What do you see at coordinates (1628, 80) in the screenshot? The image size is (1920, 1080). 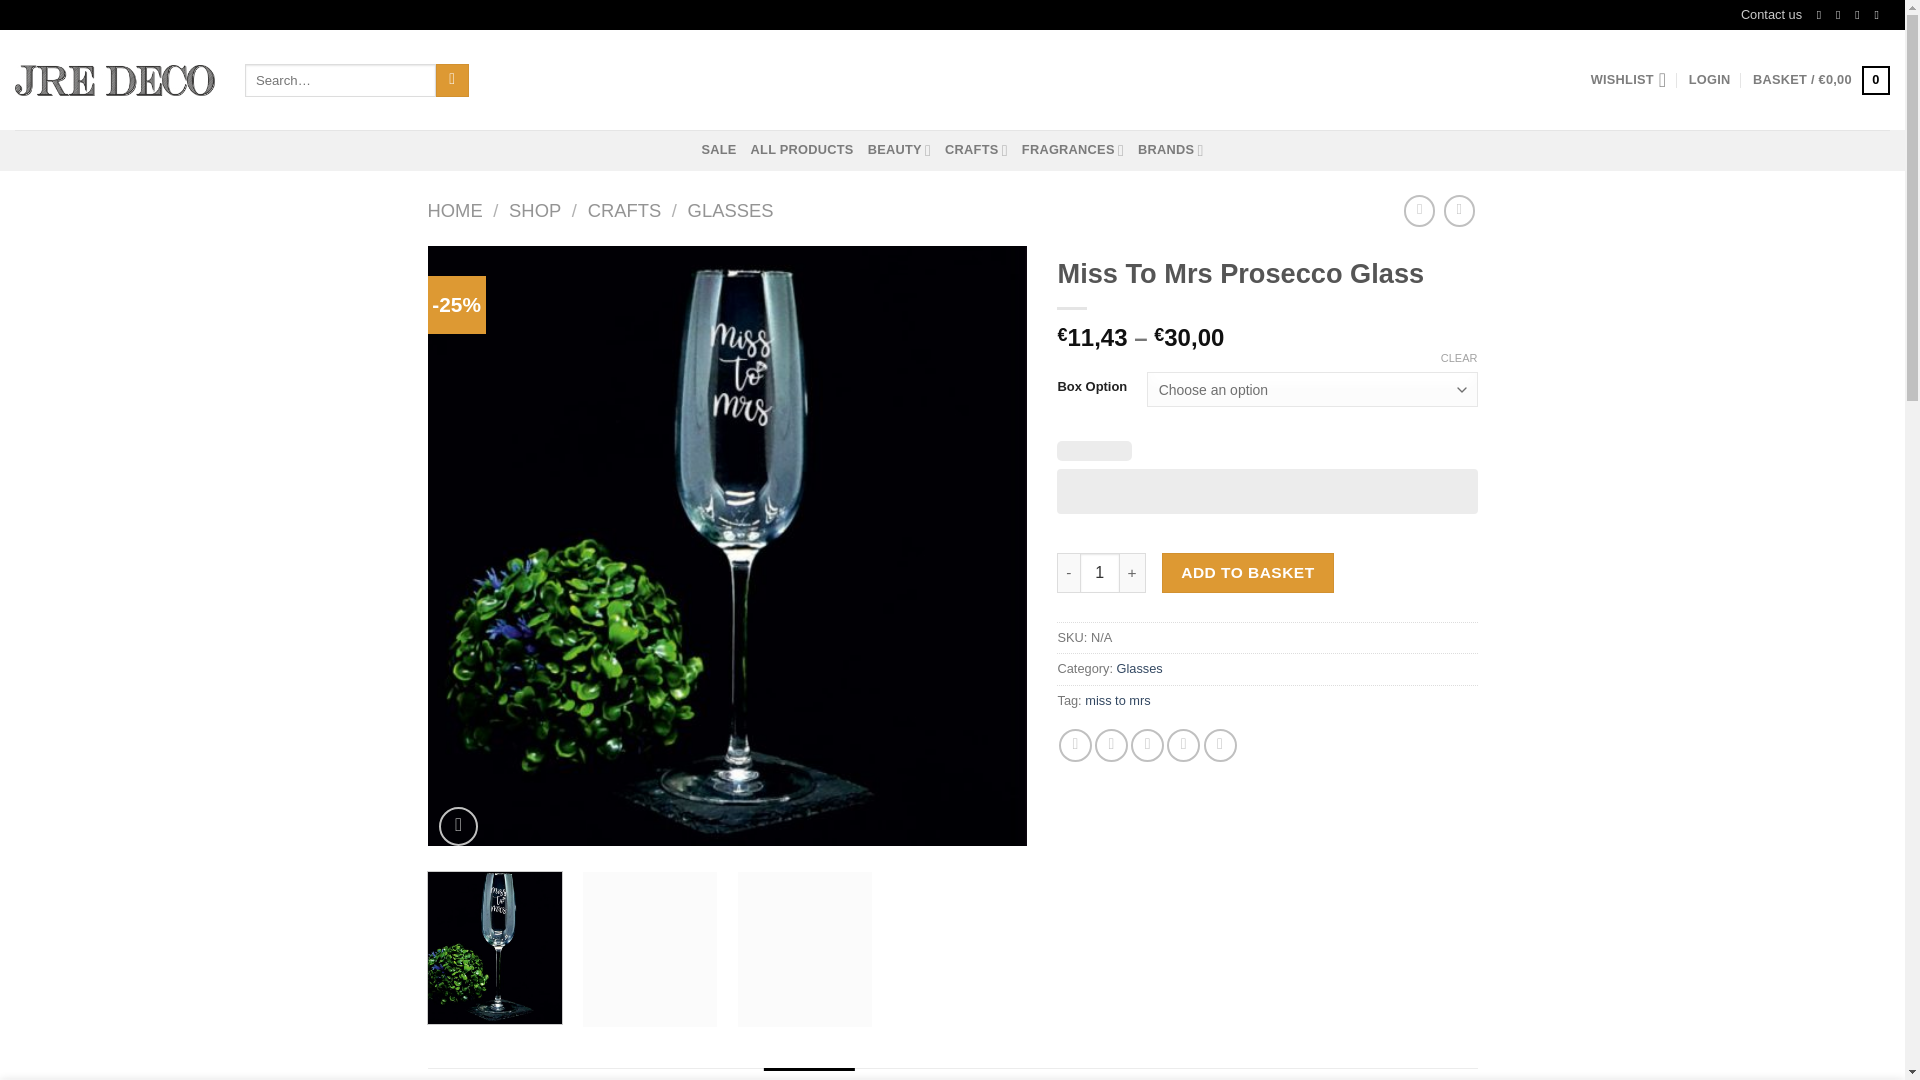 I see `WISHLIST` at bounding box center [1628, 80].